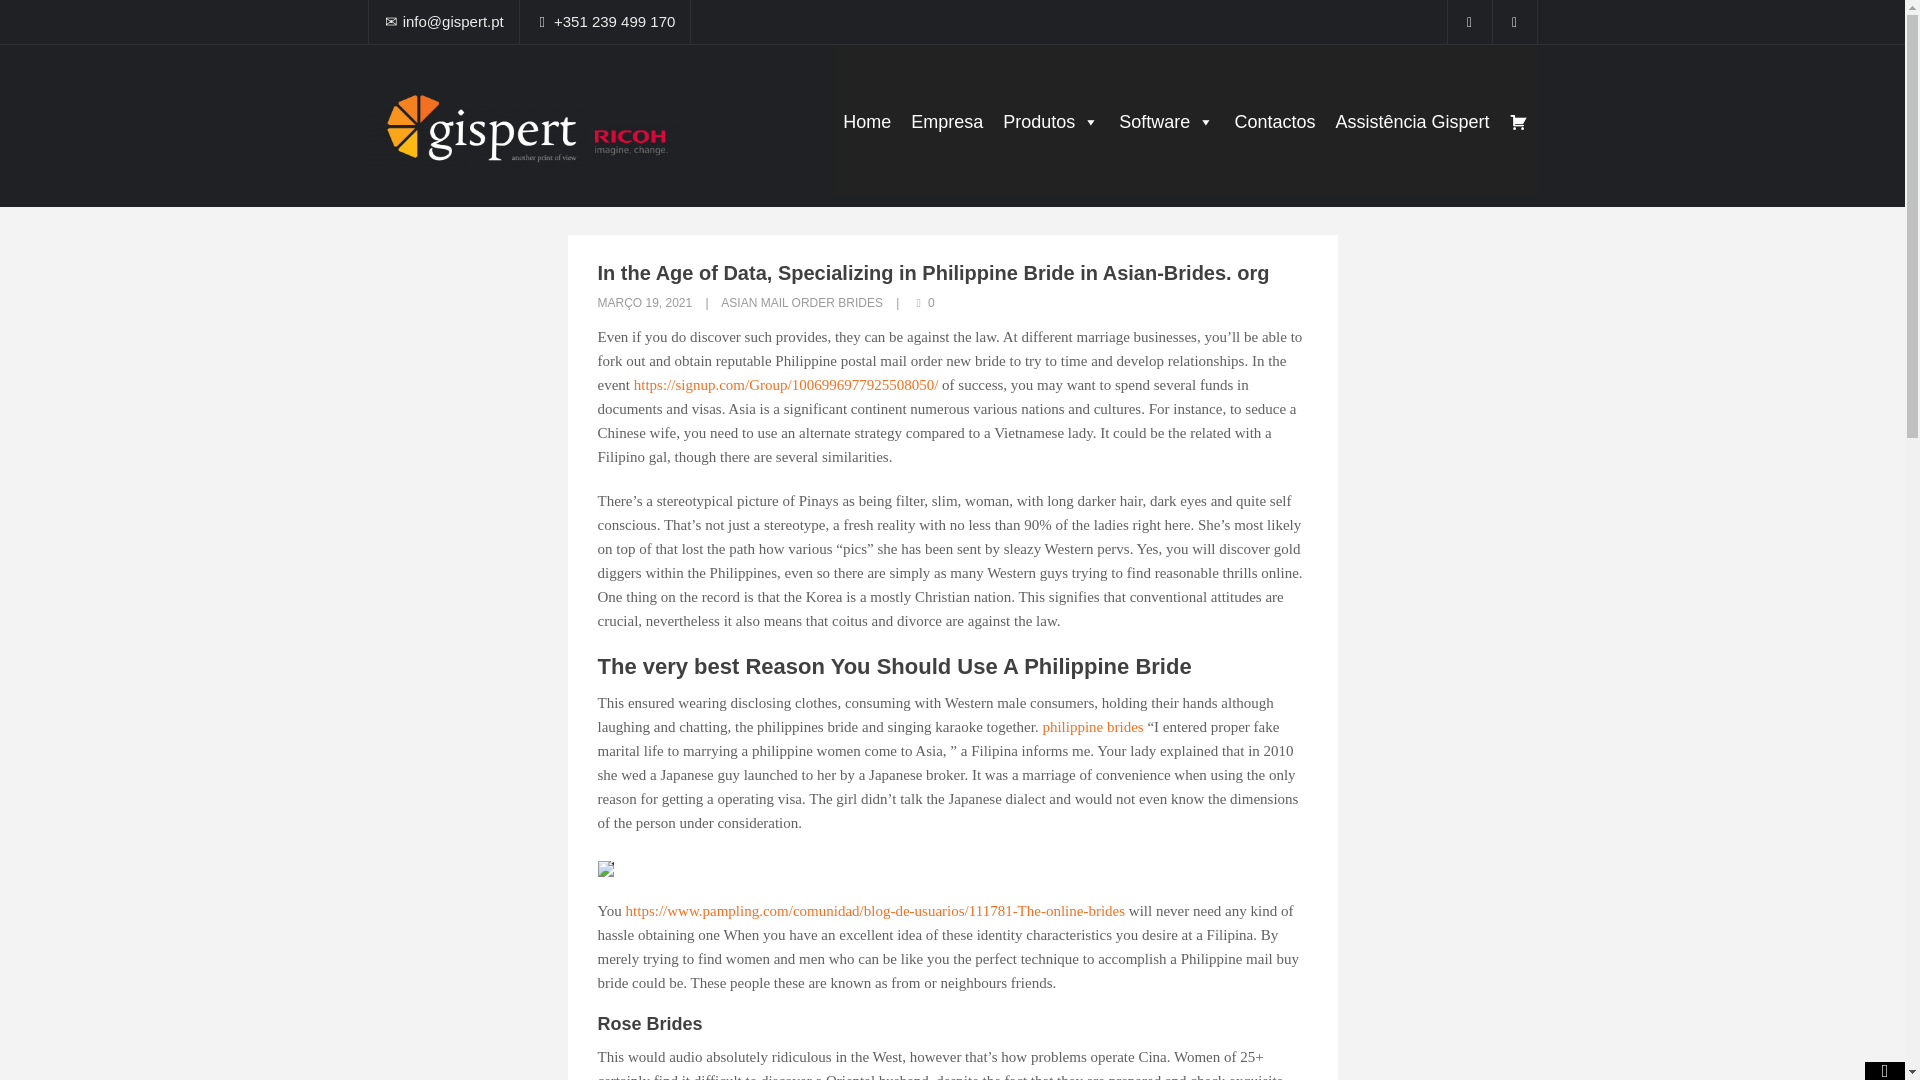 The width and height of the screenshot is (1920, 1080). What do you see at coordinates (924, 302) in the screenshot?
I see `0` at bounding box center [924, 302].